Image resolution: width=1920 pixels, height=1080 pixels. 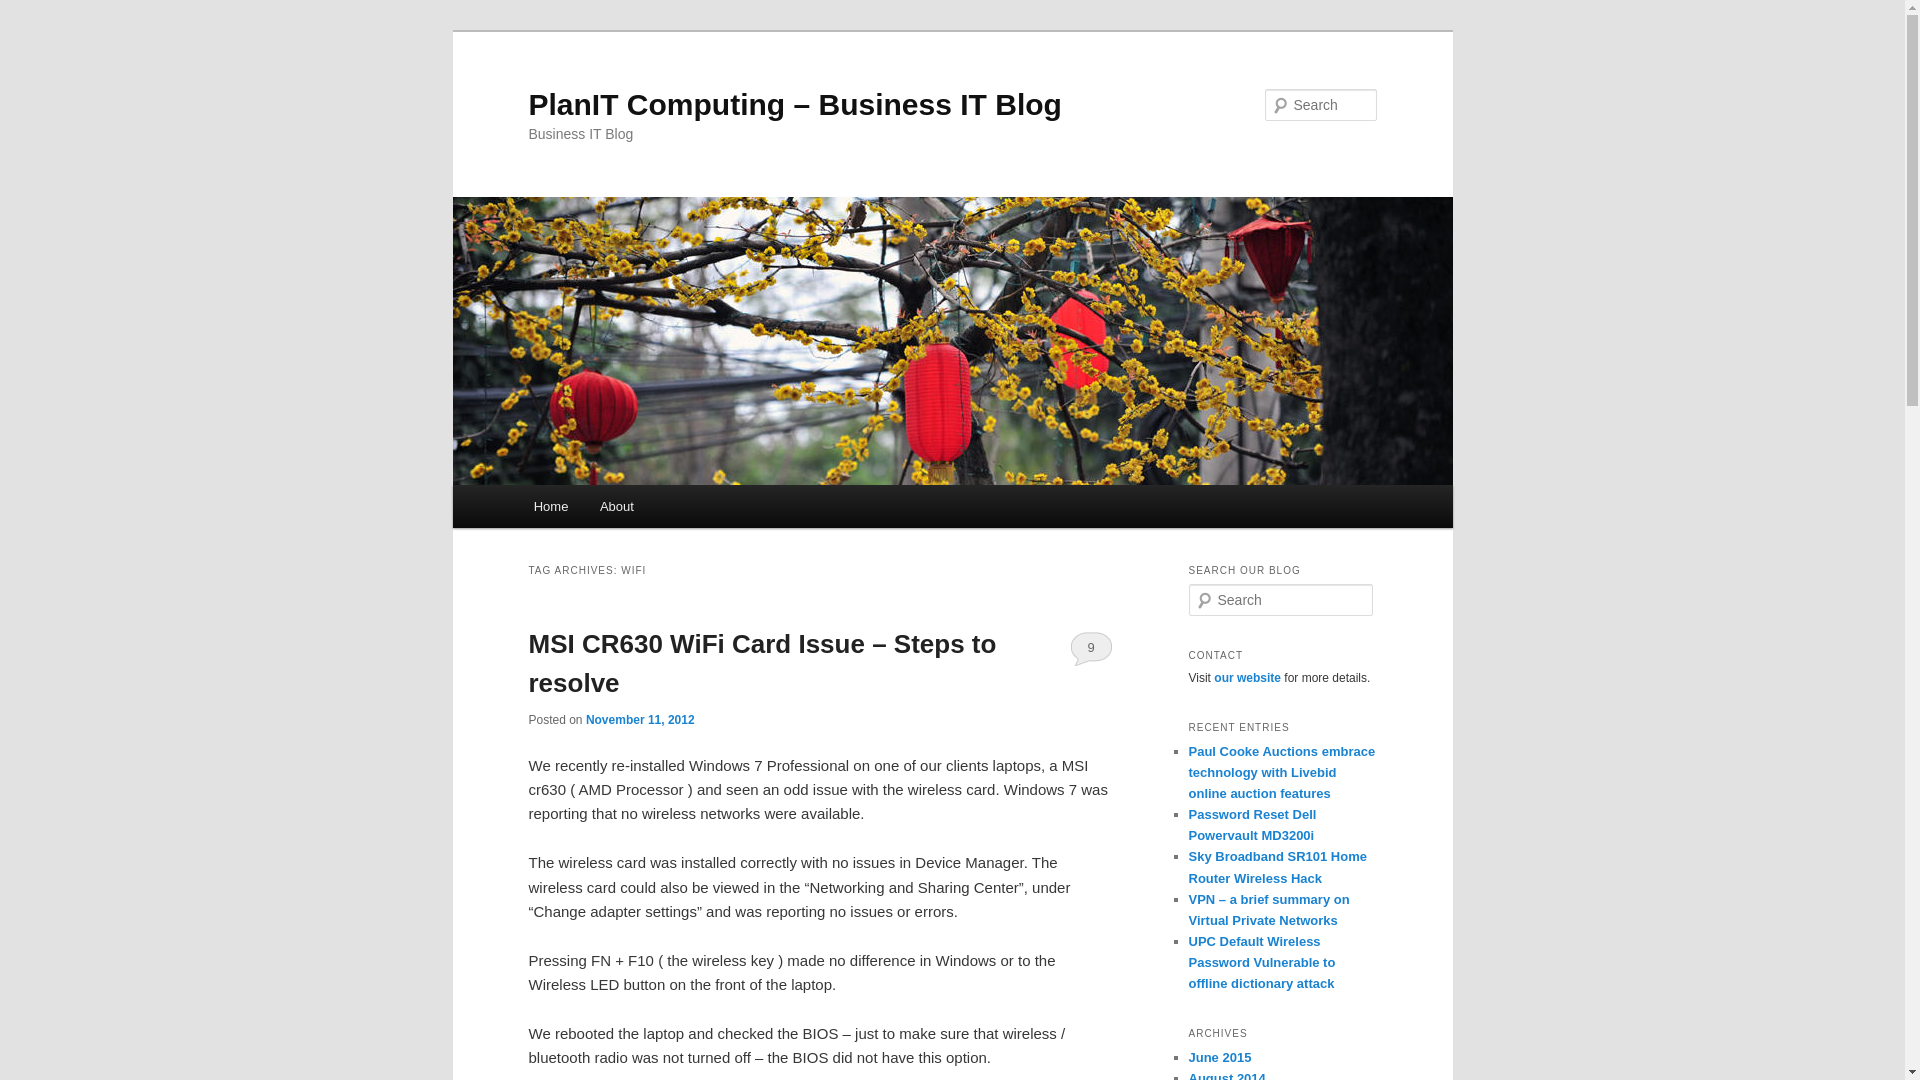 I want to click on our website, so click(x=1246, y=677).